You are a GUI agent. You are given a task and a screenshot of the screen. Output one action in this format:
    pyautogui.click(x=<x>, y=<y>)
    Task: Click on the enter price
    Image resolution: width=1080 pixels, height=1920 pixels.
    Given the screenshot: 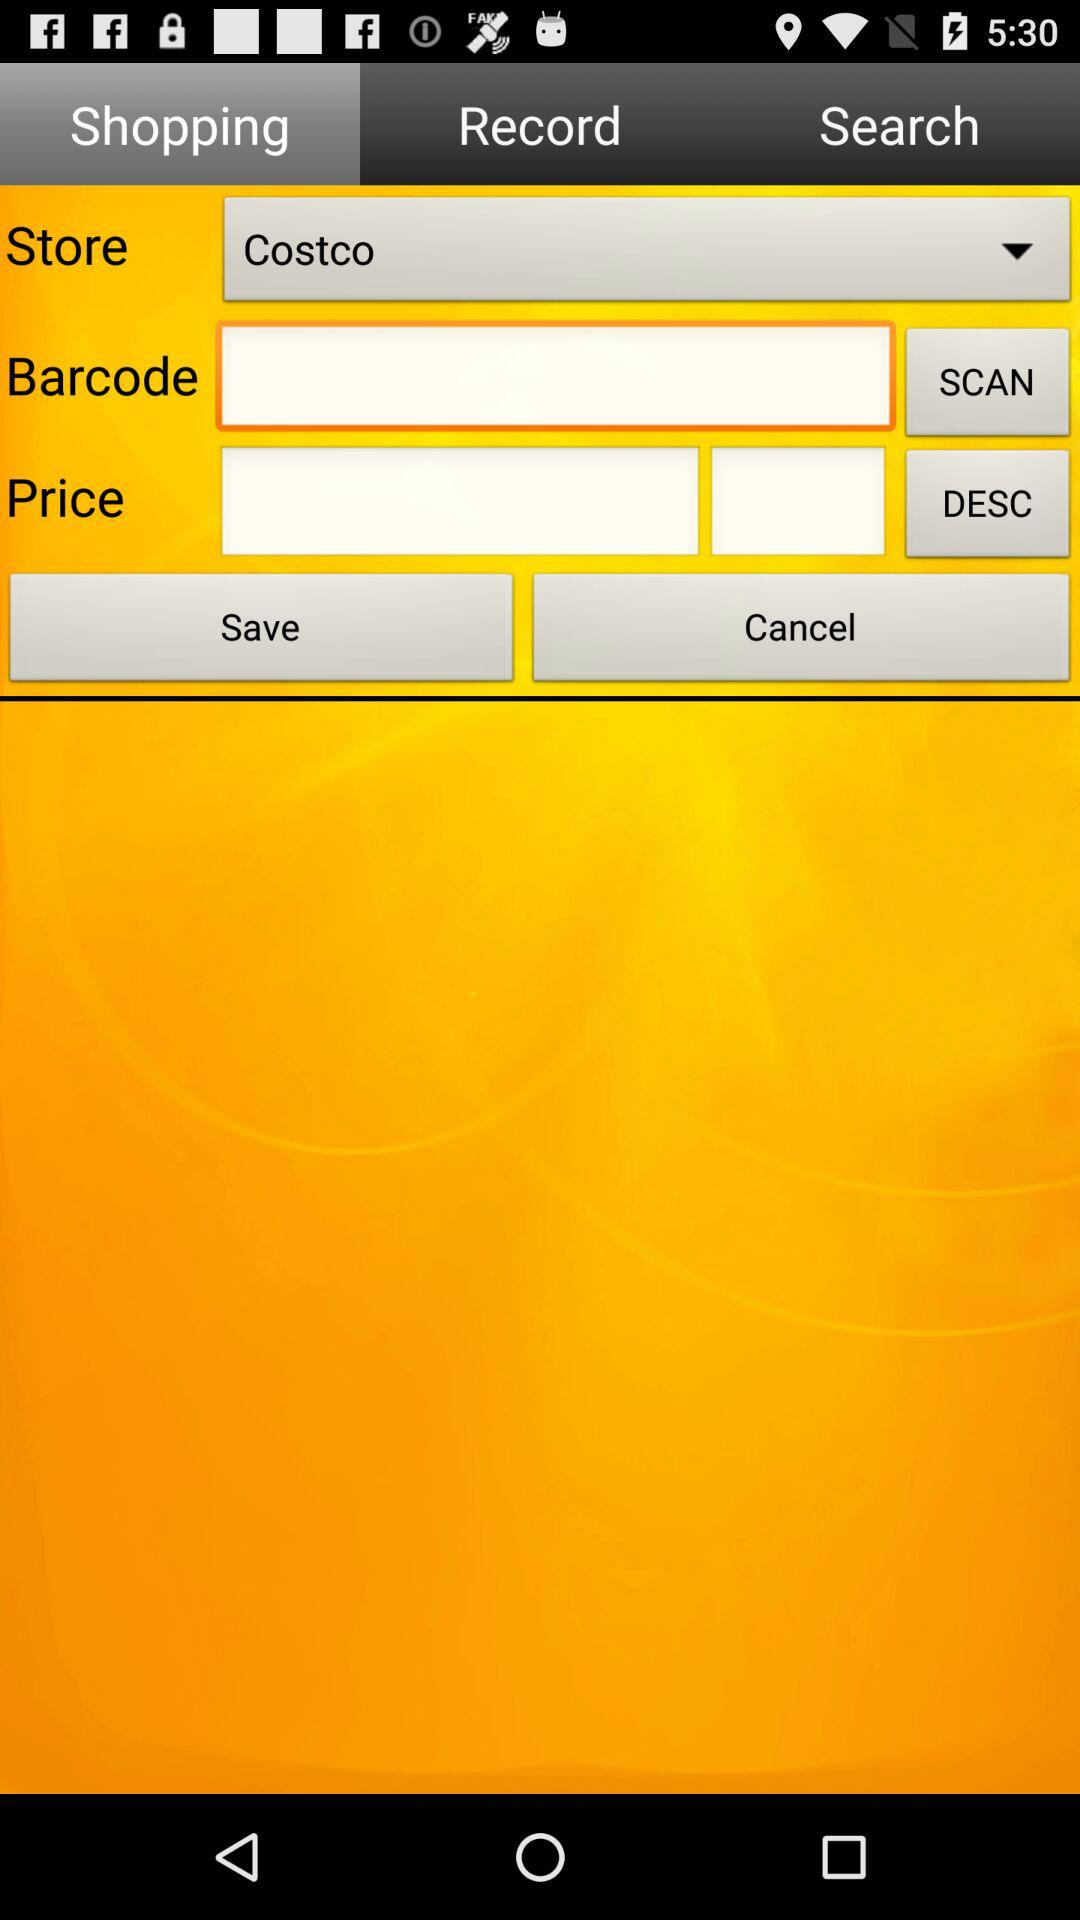 What is the action you would take?
    pyautogui.click(x=798, y=507)
    